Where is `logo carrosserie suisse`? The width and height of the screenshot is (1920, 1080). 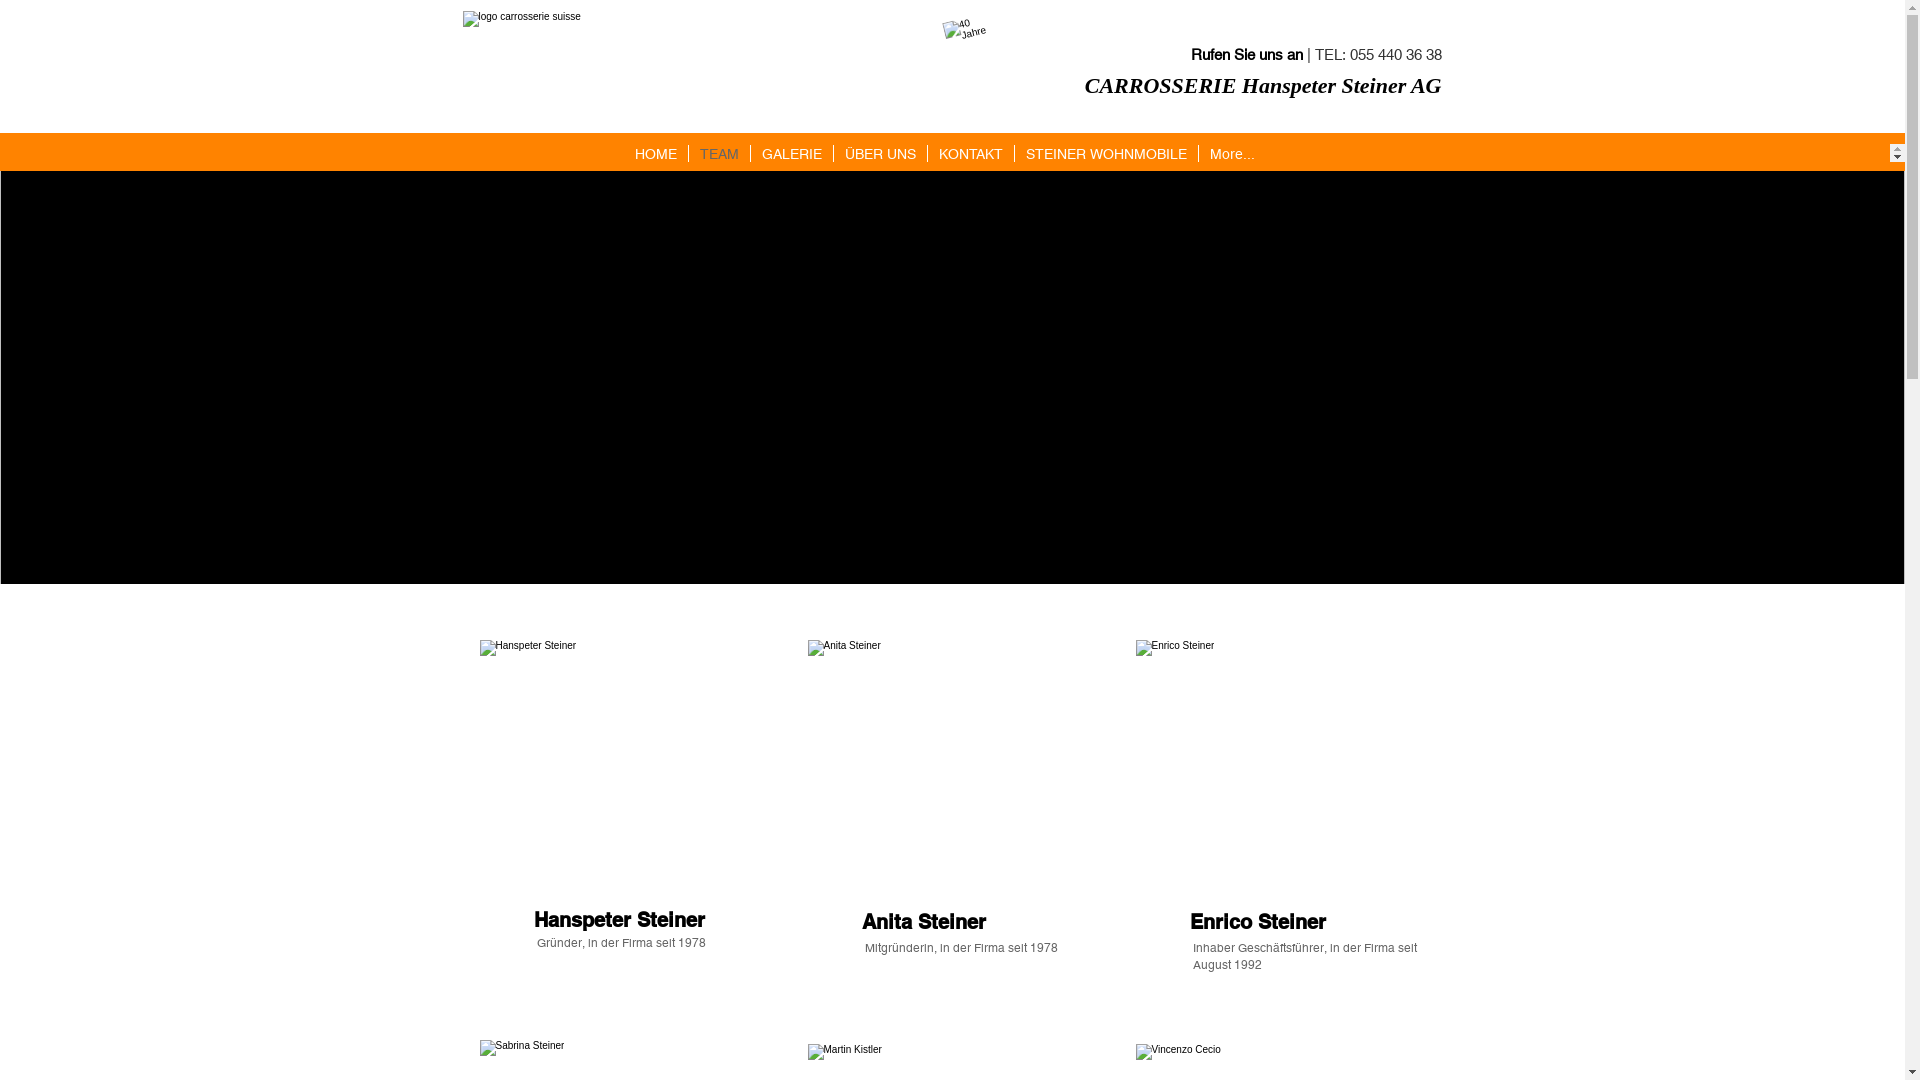
logo carrosserie suisse is located at coordinates (672, 55).